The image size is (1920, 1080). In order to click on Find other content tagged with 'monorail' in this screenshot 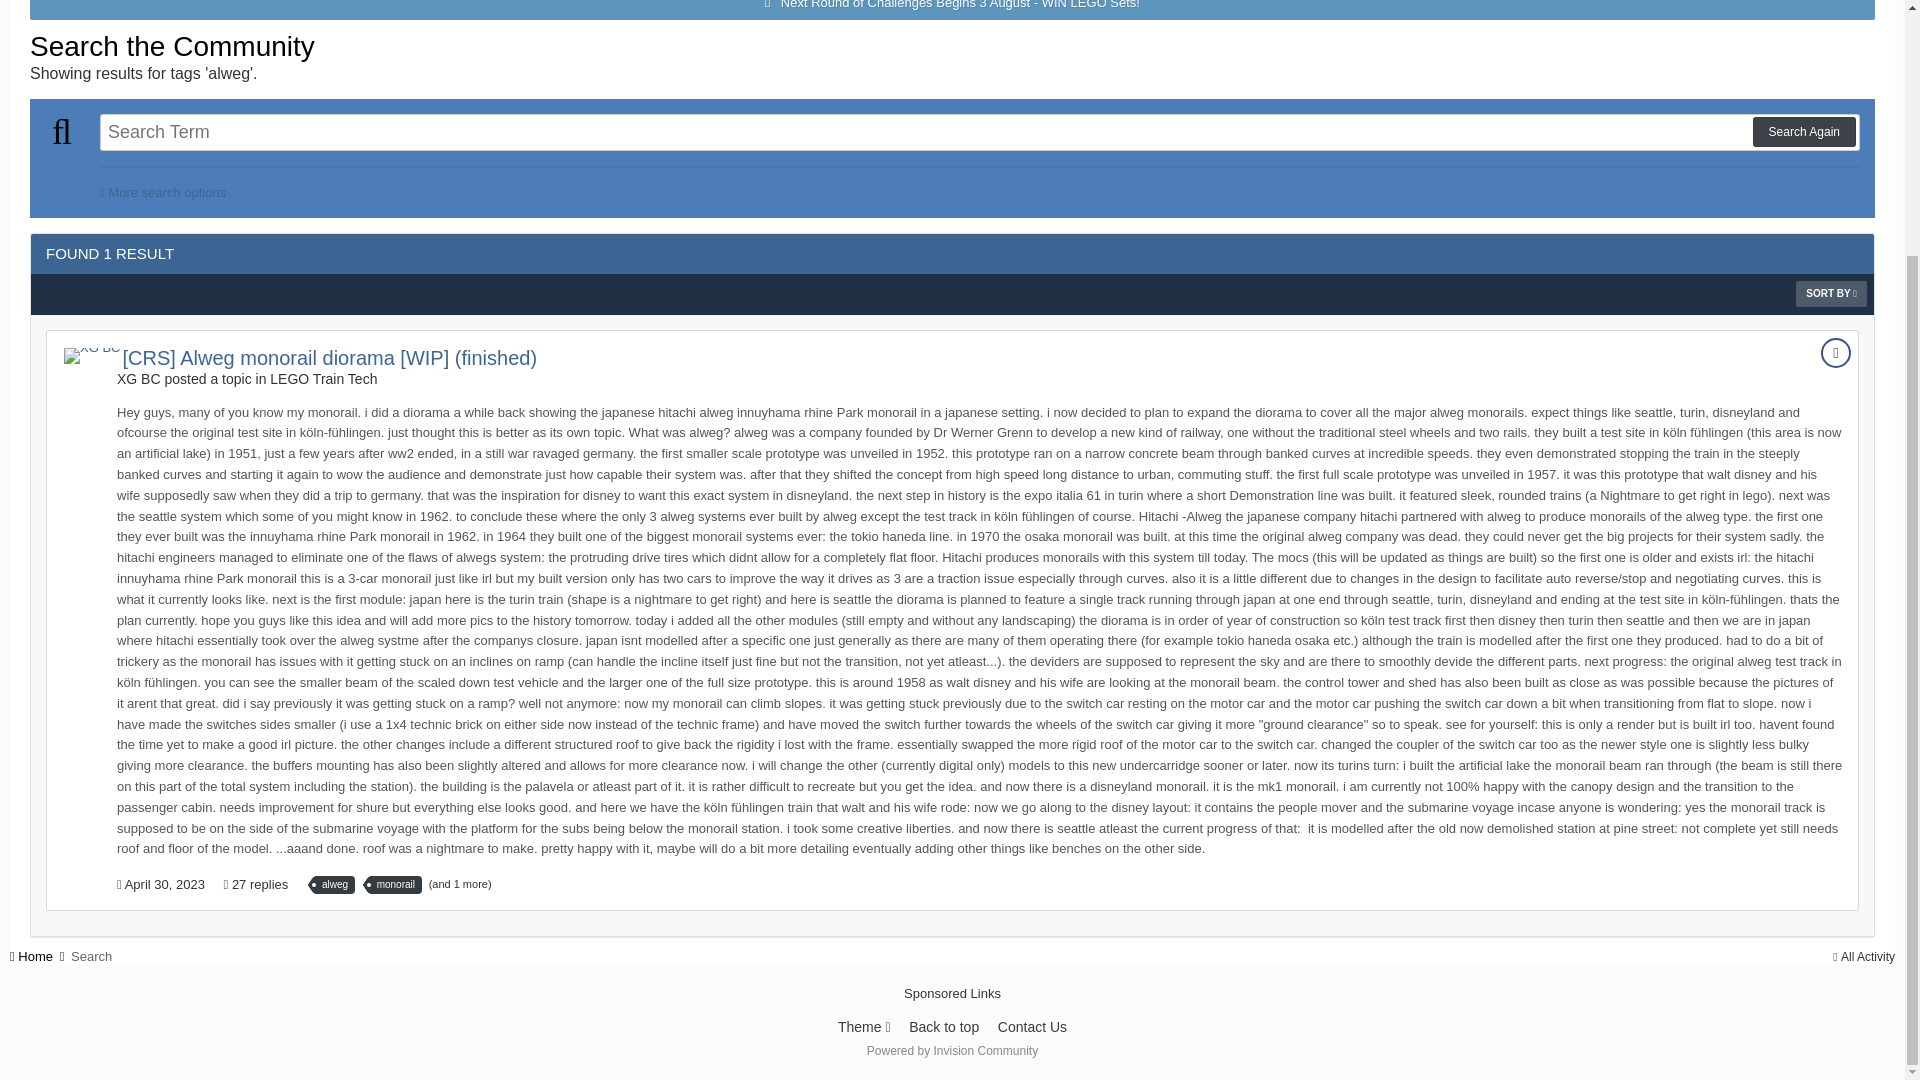, I will do `click(396, 884)`.